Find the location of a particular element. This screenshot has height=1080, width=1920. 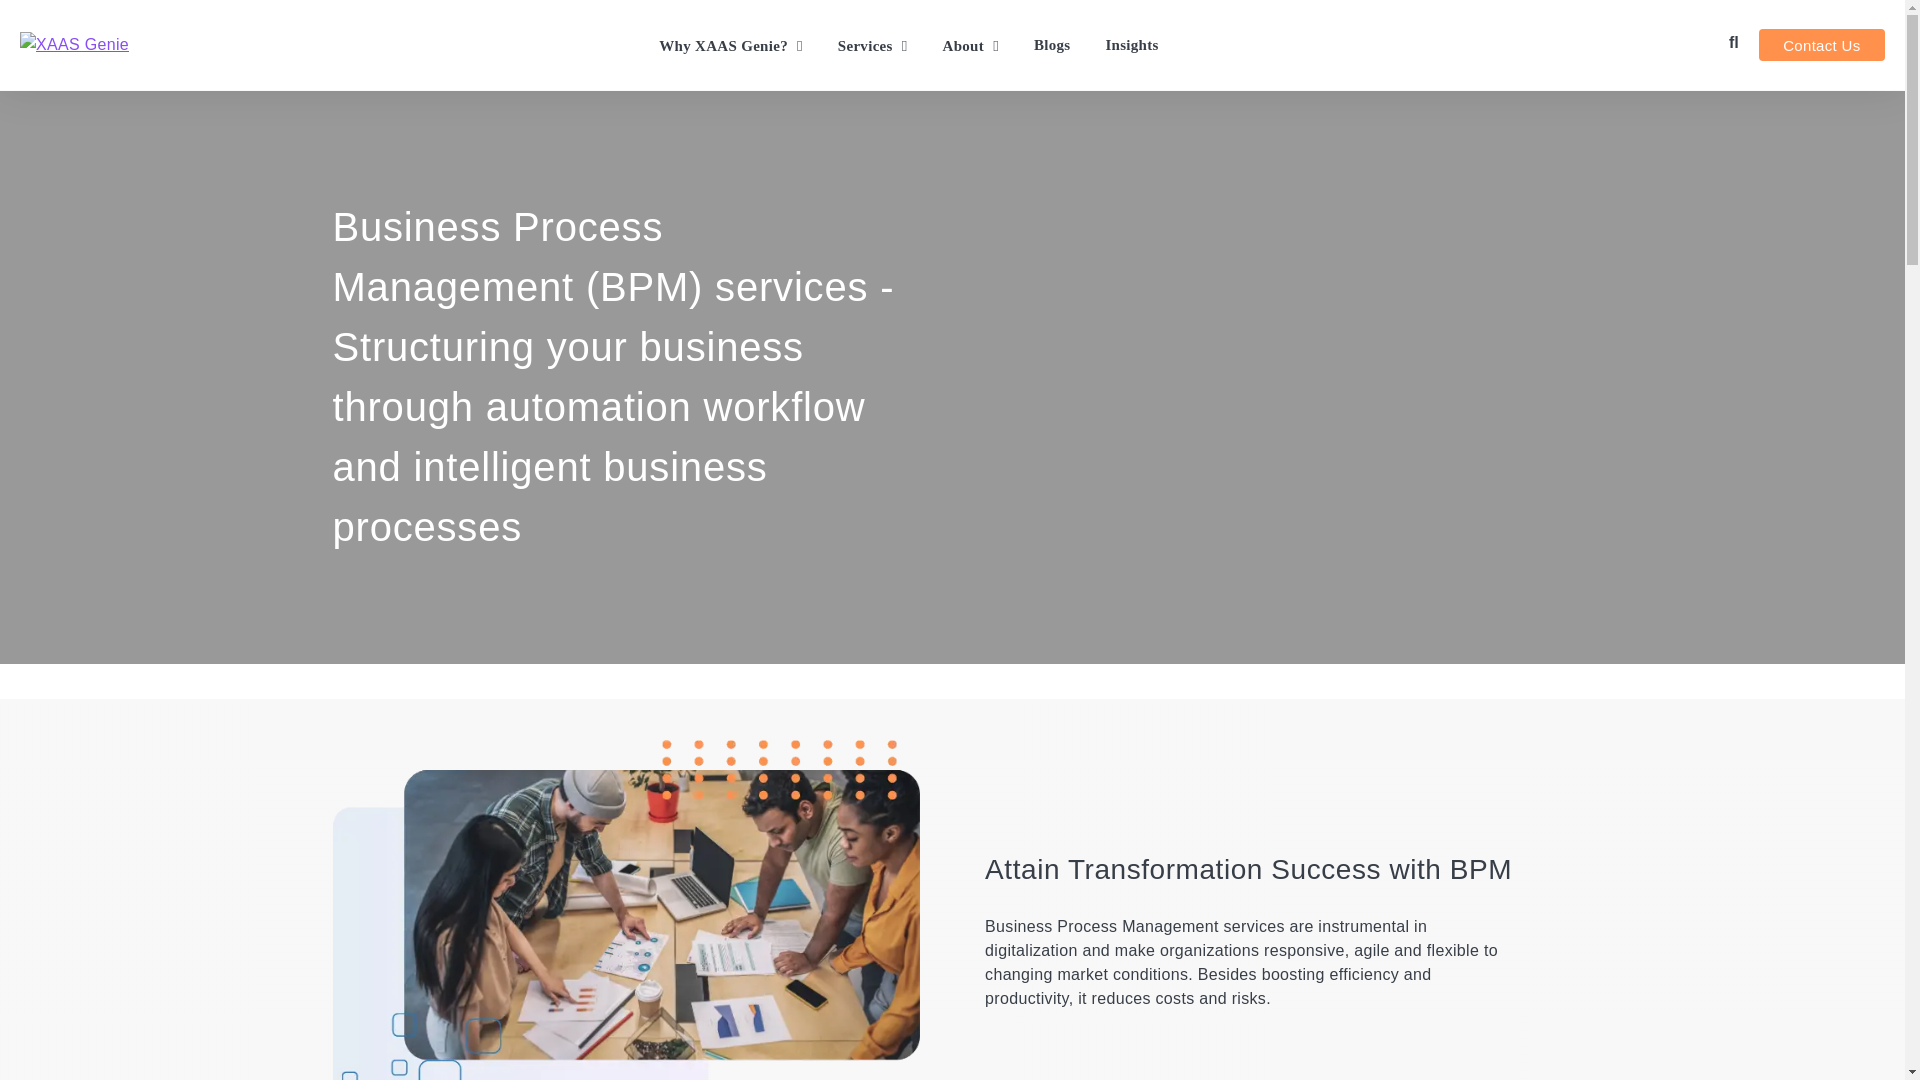

Why XAAS Genie? is located at coordinates (730, 48).